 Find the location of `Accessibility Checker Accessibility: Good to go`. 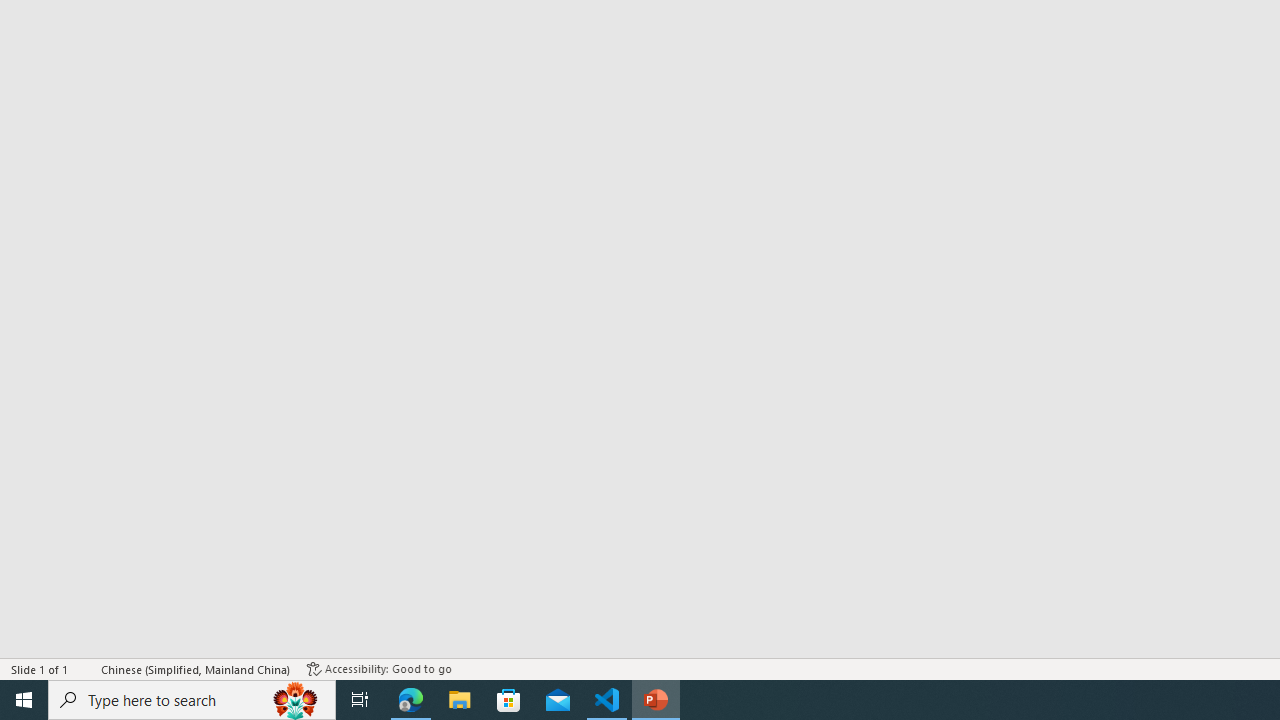

Accessibility Checker Accessibility: Good to go is located at coordinates (379, 668).